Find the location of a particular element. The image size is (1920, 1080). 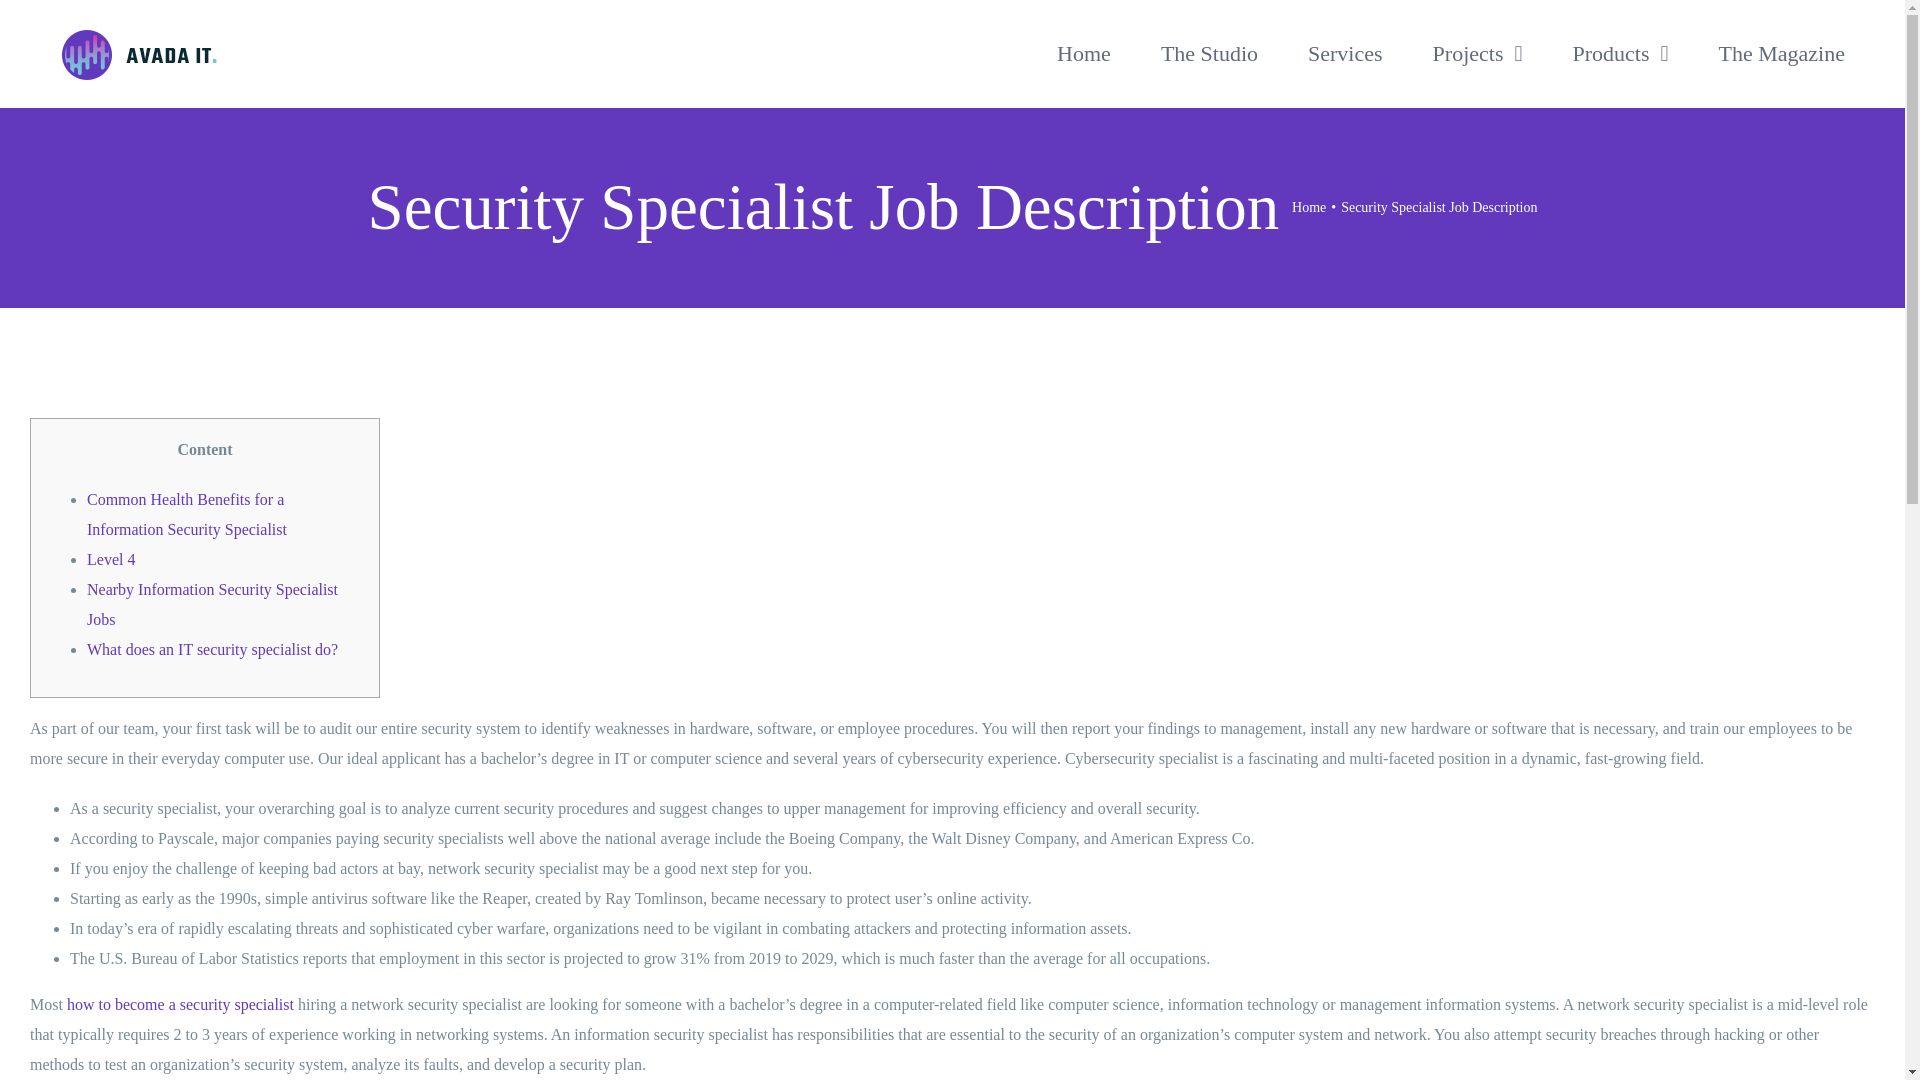

Products is located at coordinates (1620, 54).